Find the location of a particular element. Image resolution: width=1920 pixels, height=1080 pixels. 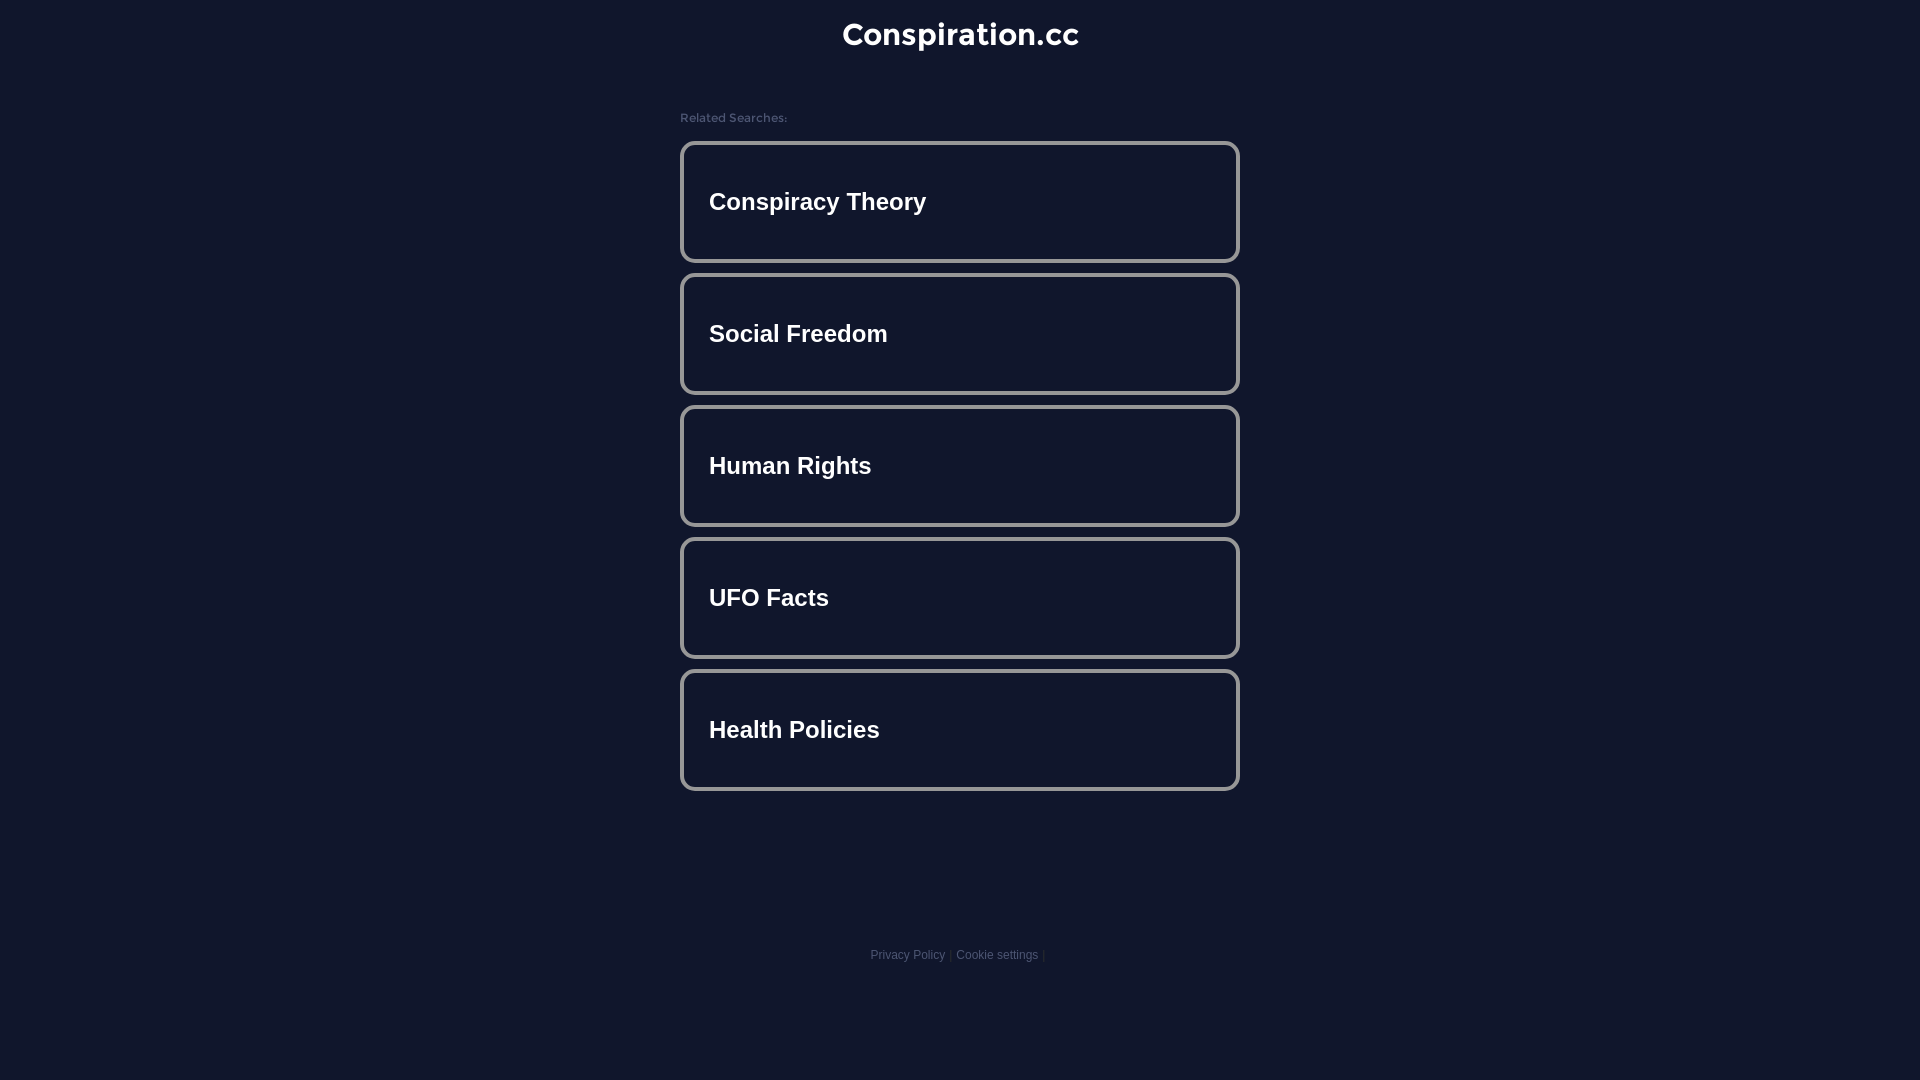

Conspiracy Theory is located at coordinates (960, 202).